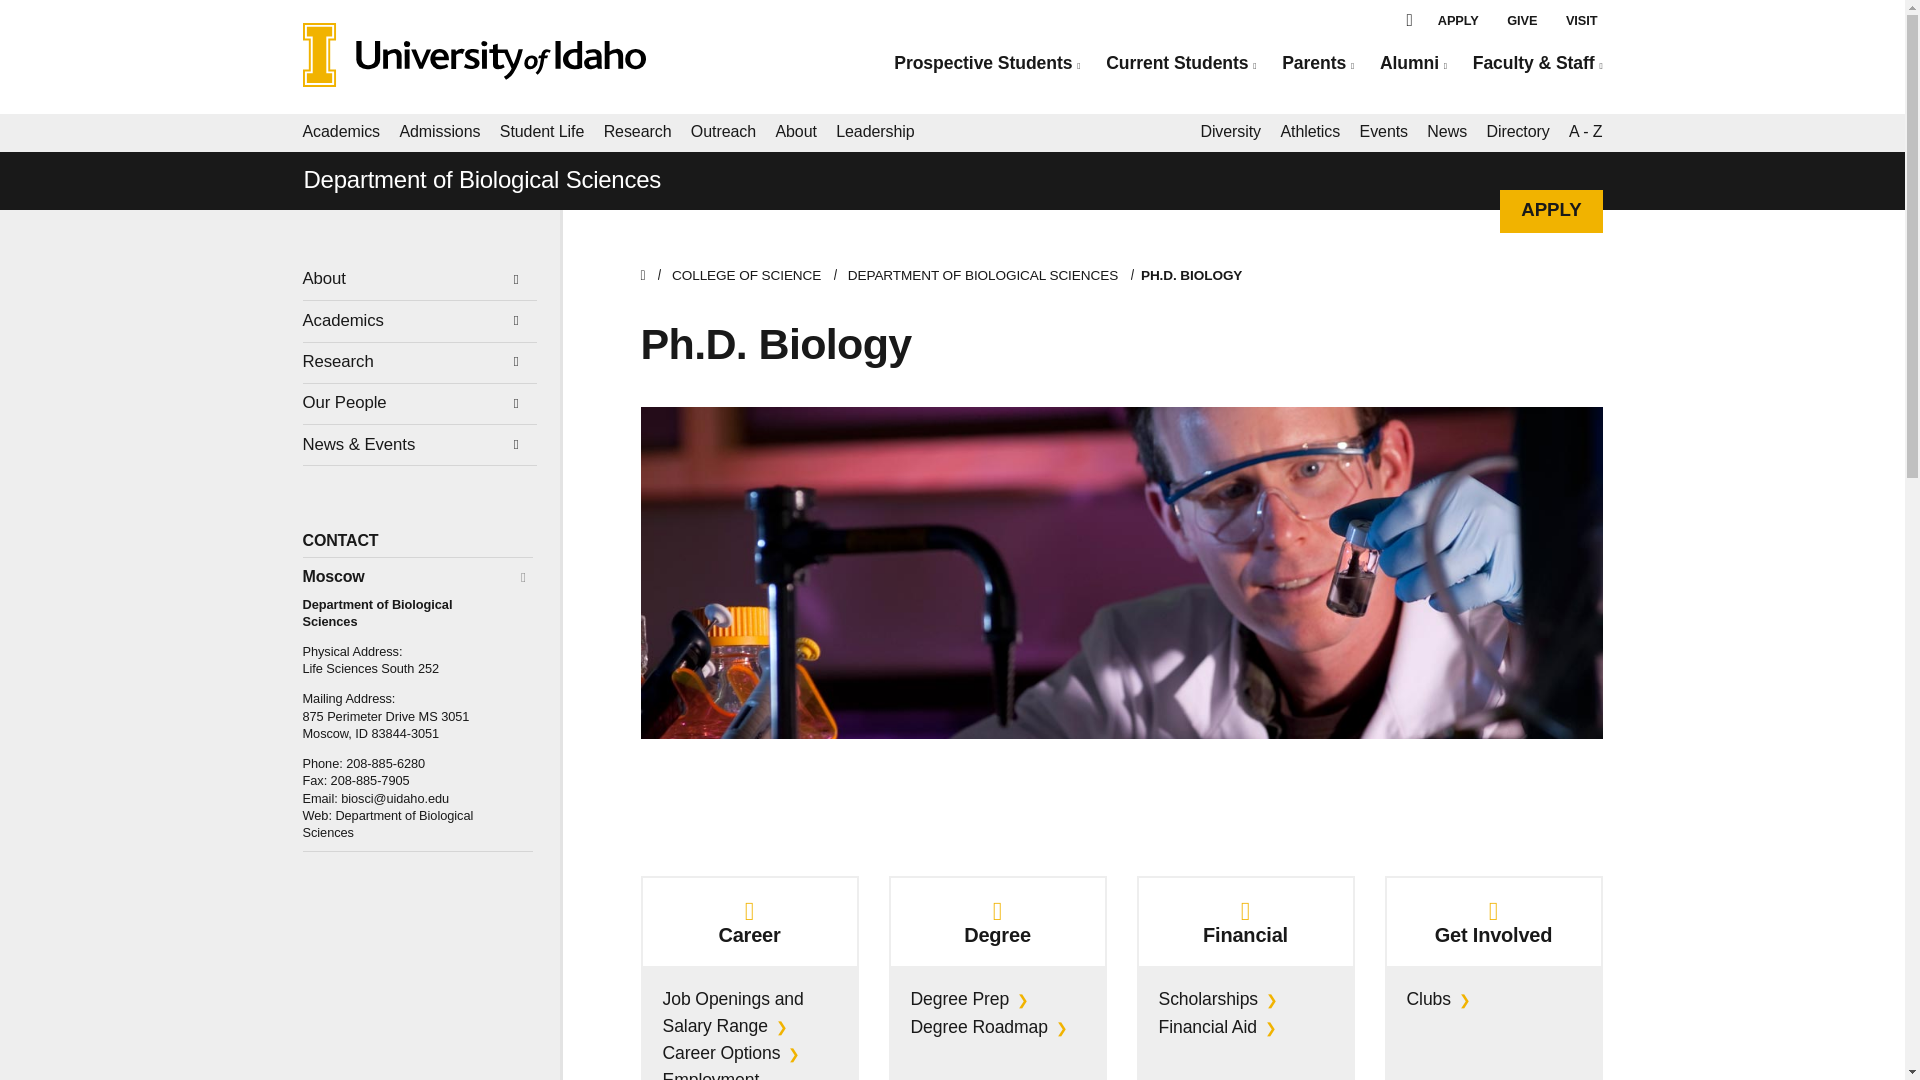 The width and height of the screenshot is (1920, 1080). I want to click on GIVE, so click(1522, 20).